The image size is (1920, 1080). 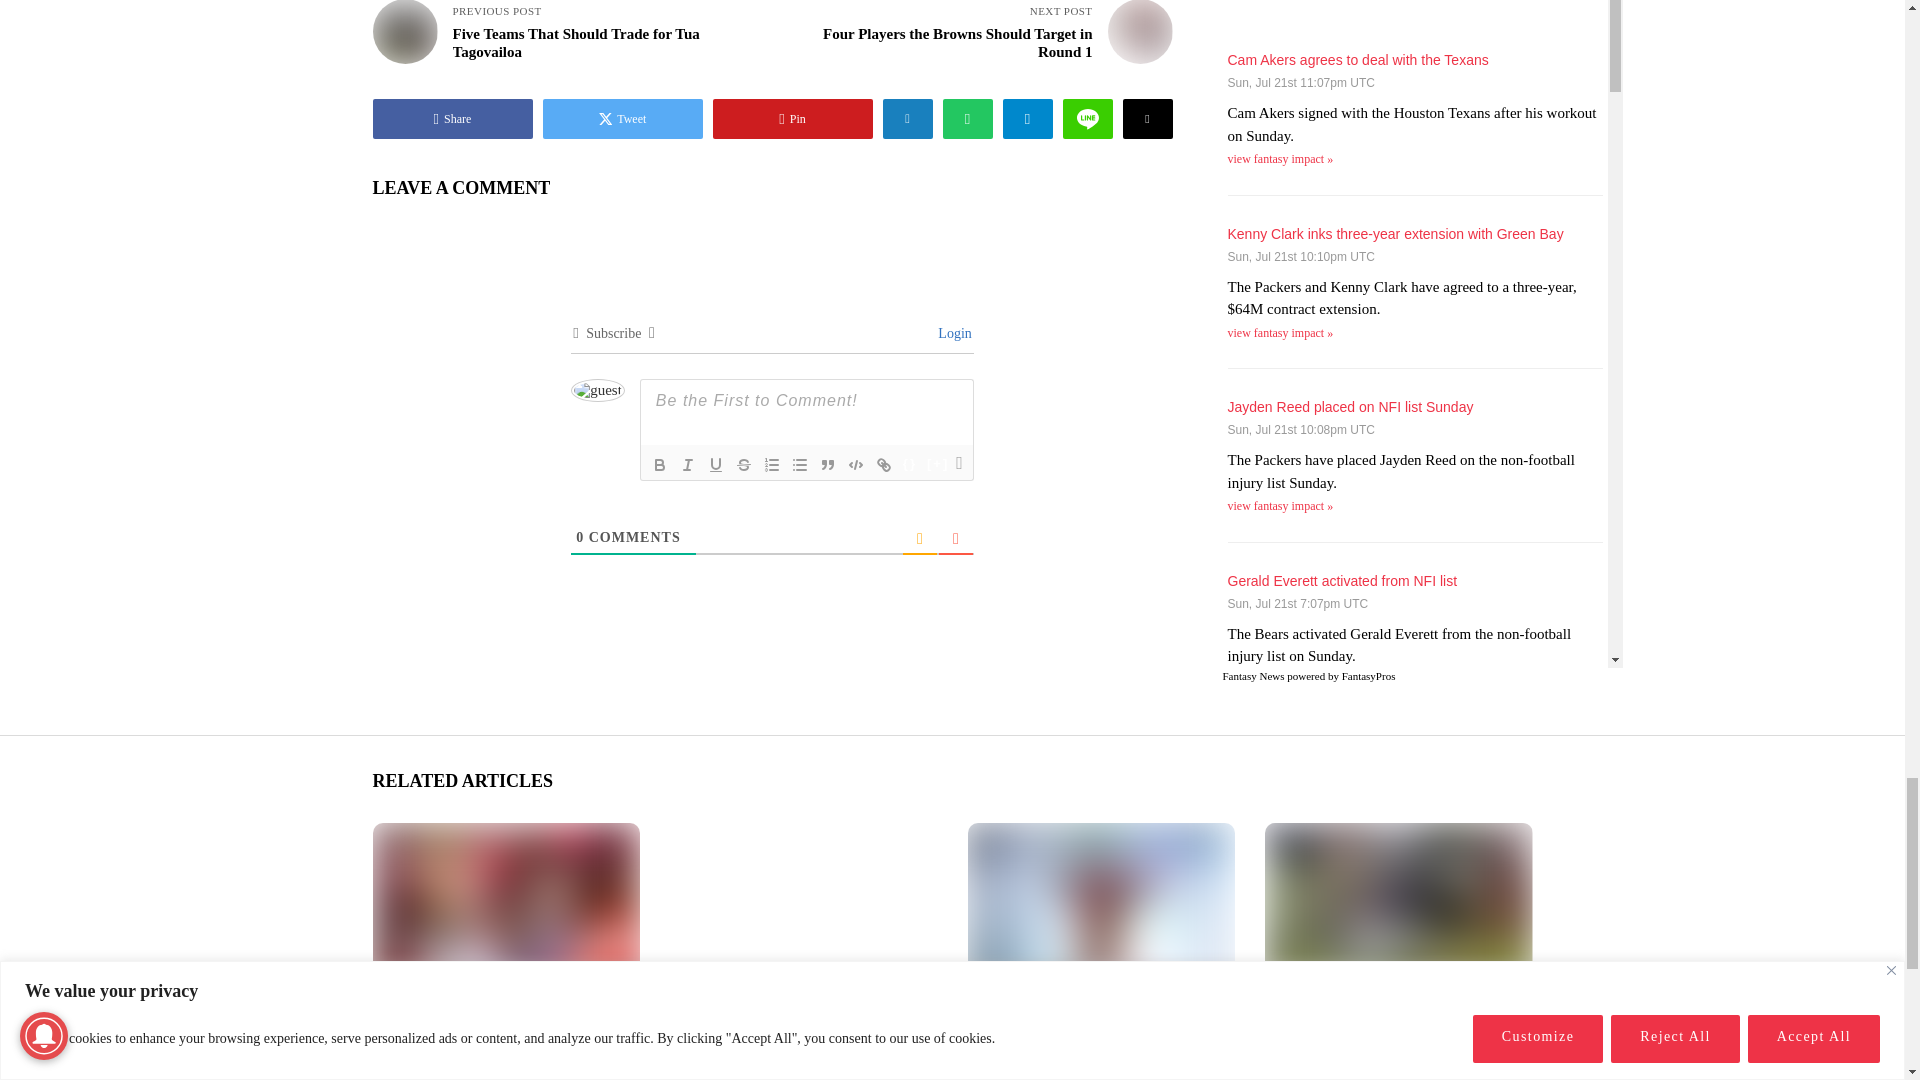 I want to click on Italic, so click(x=688, y=464).